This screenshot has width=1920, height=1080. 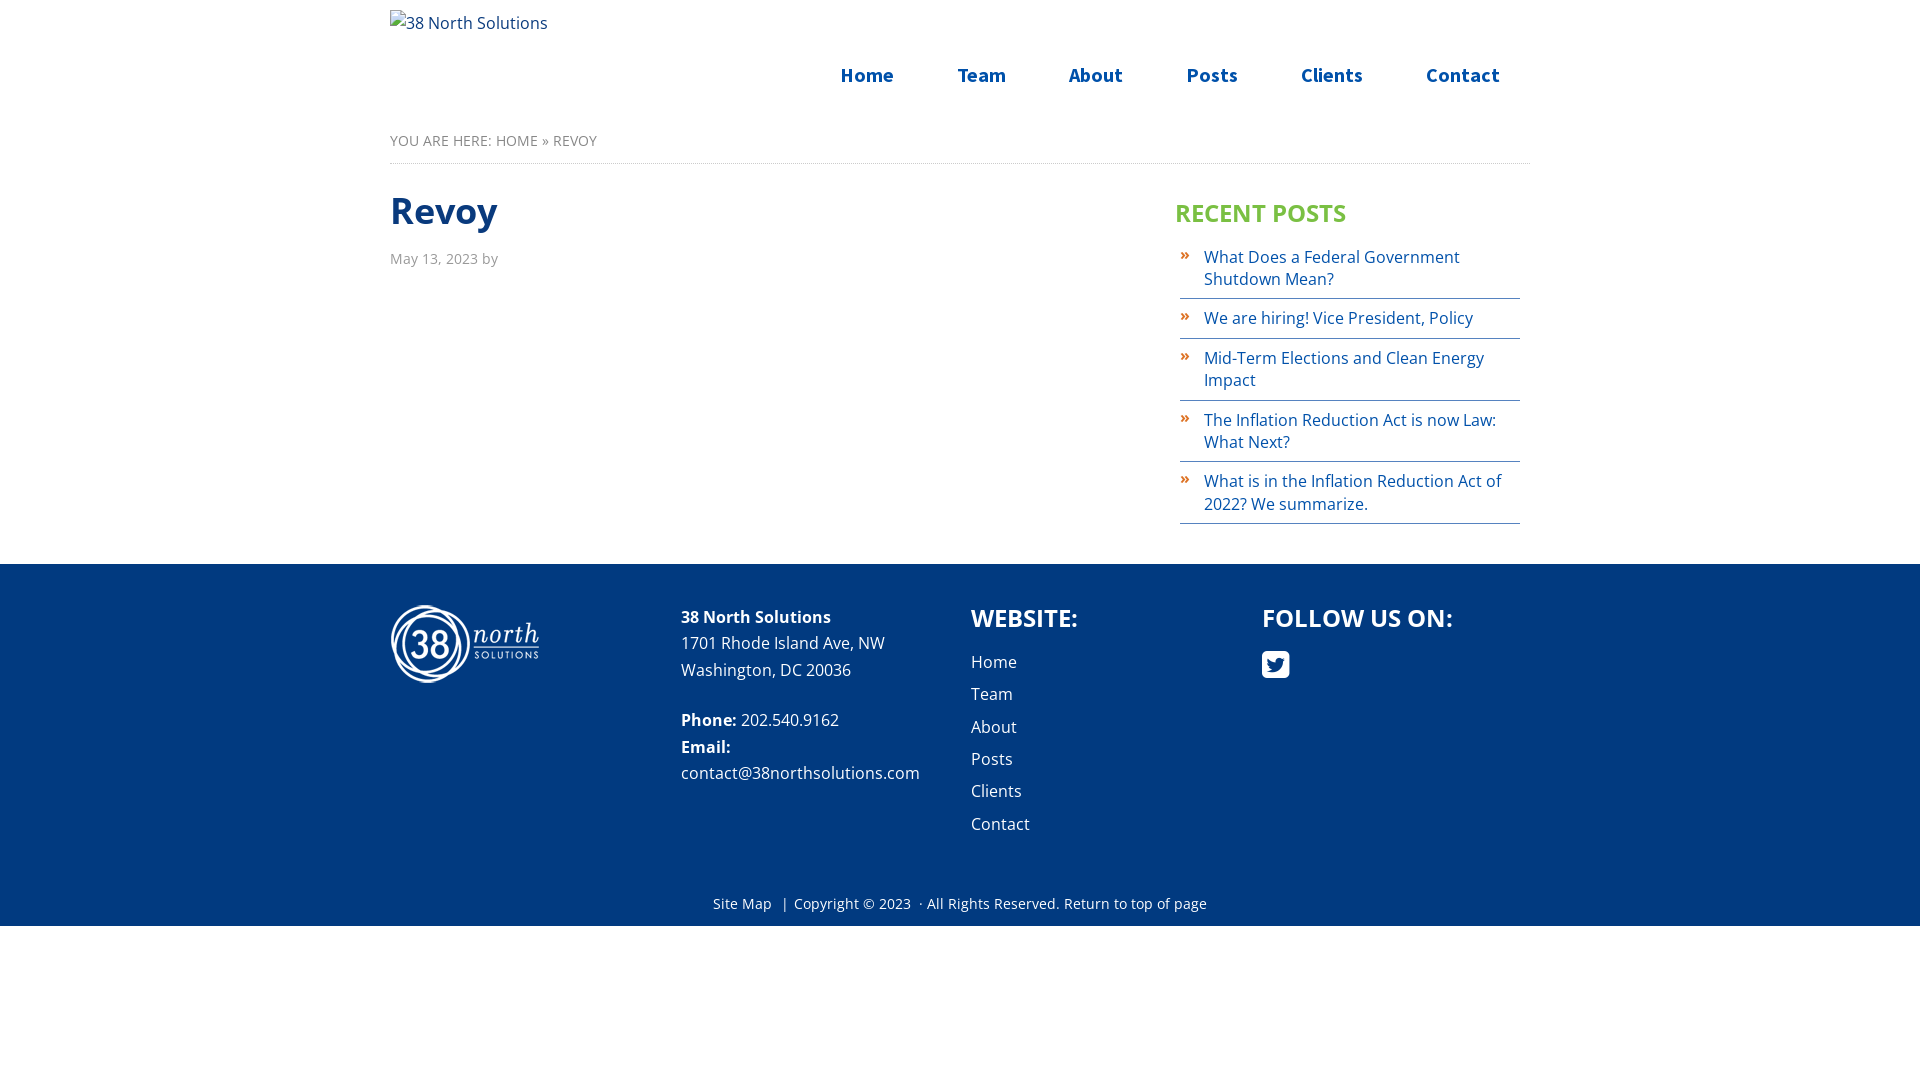 I want to click on contact@38northsolutions.com, so click(x=800, y=773).